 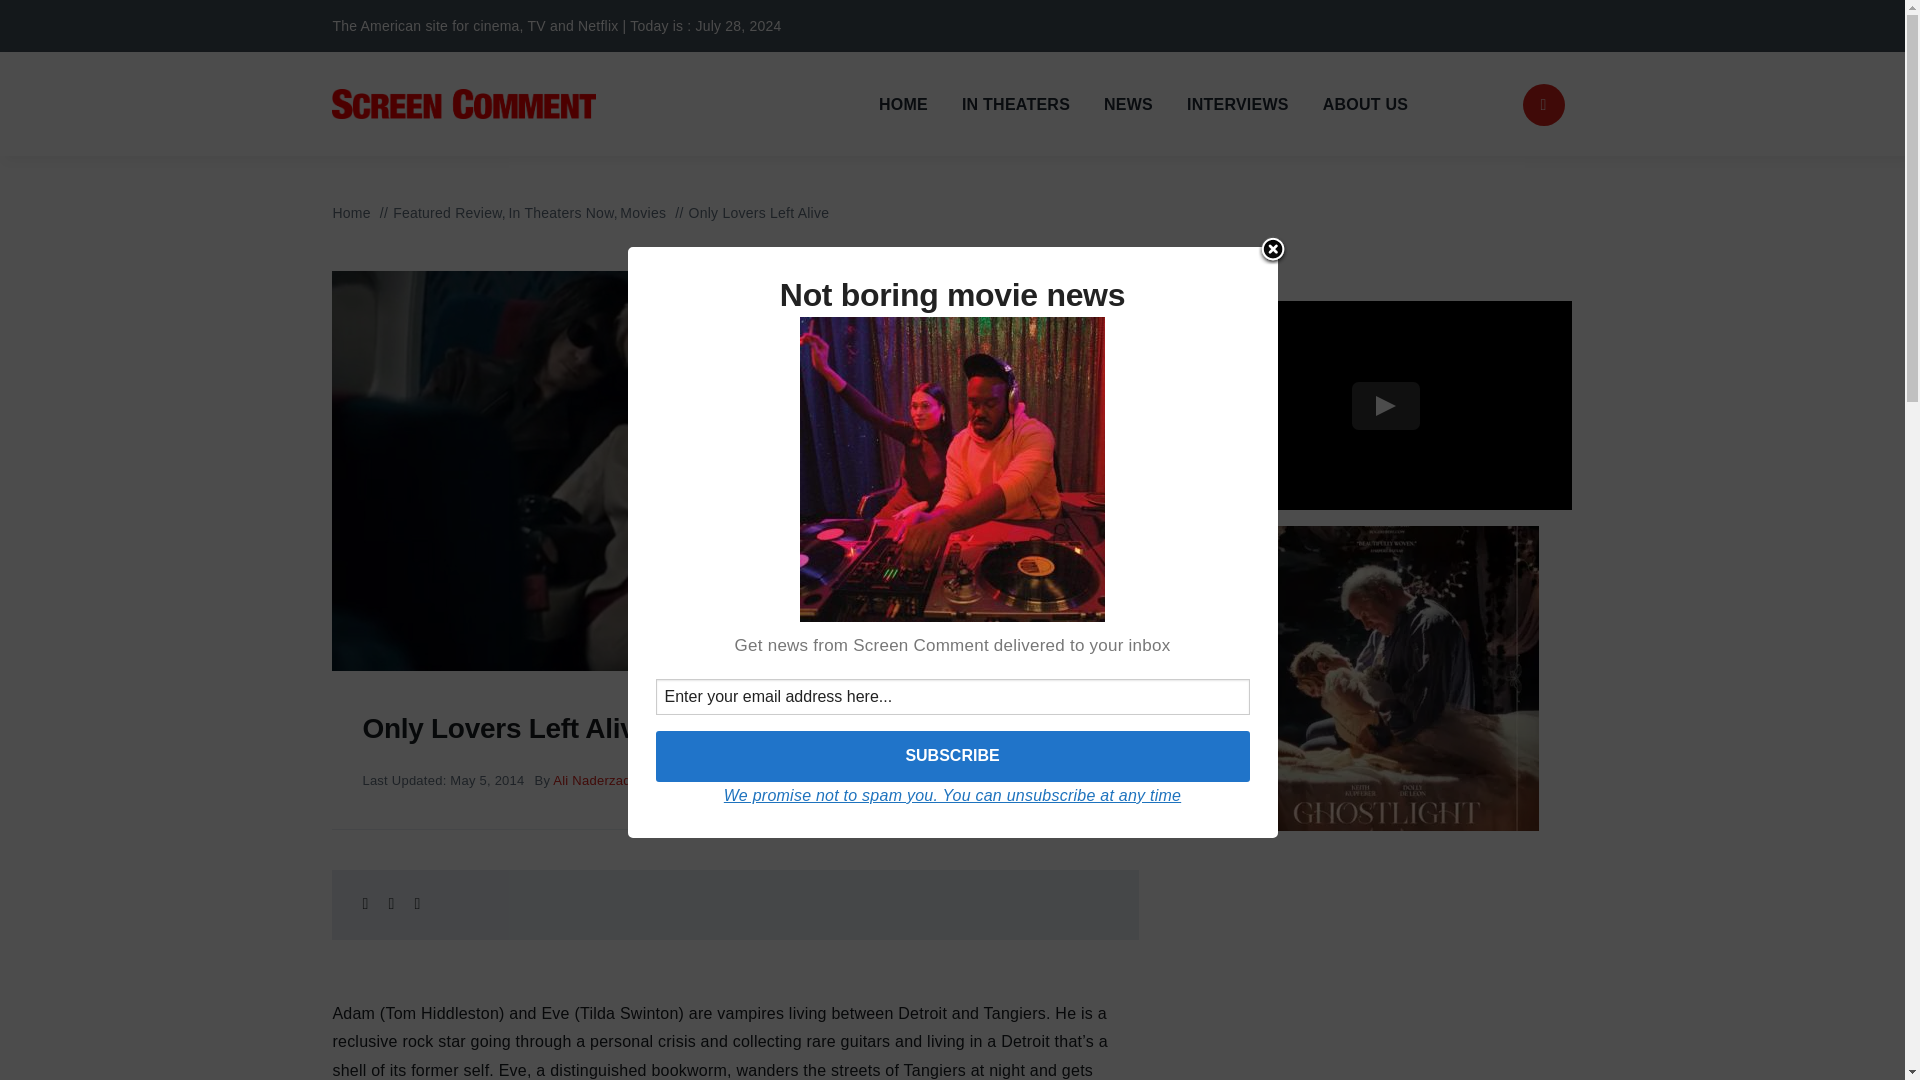 I want to click on Subscribe, so click(x=952, y=756).